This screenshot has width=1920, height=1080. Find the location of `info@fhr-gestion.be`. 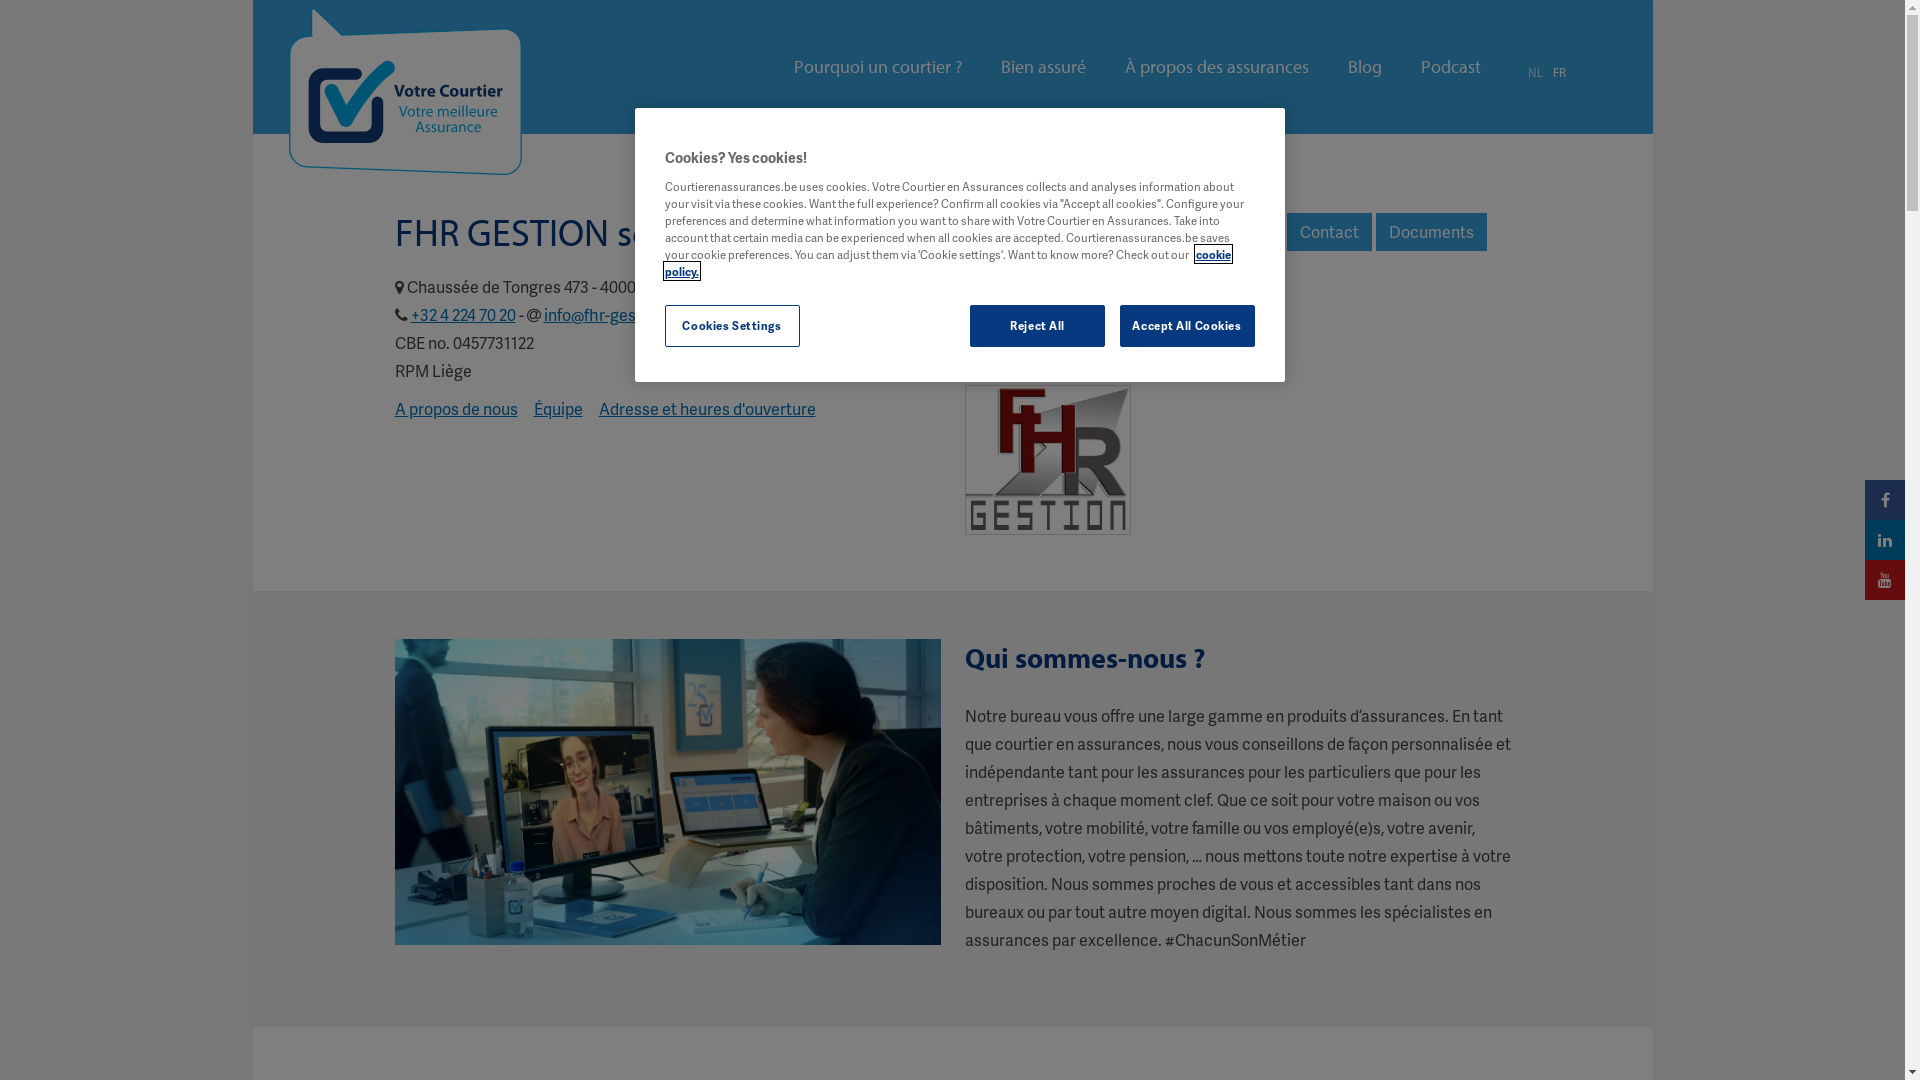

info@fhr-gestion.be is located at coordinates (615, 314).